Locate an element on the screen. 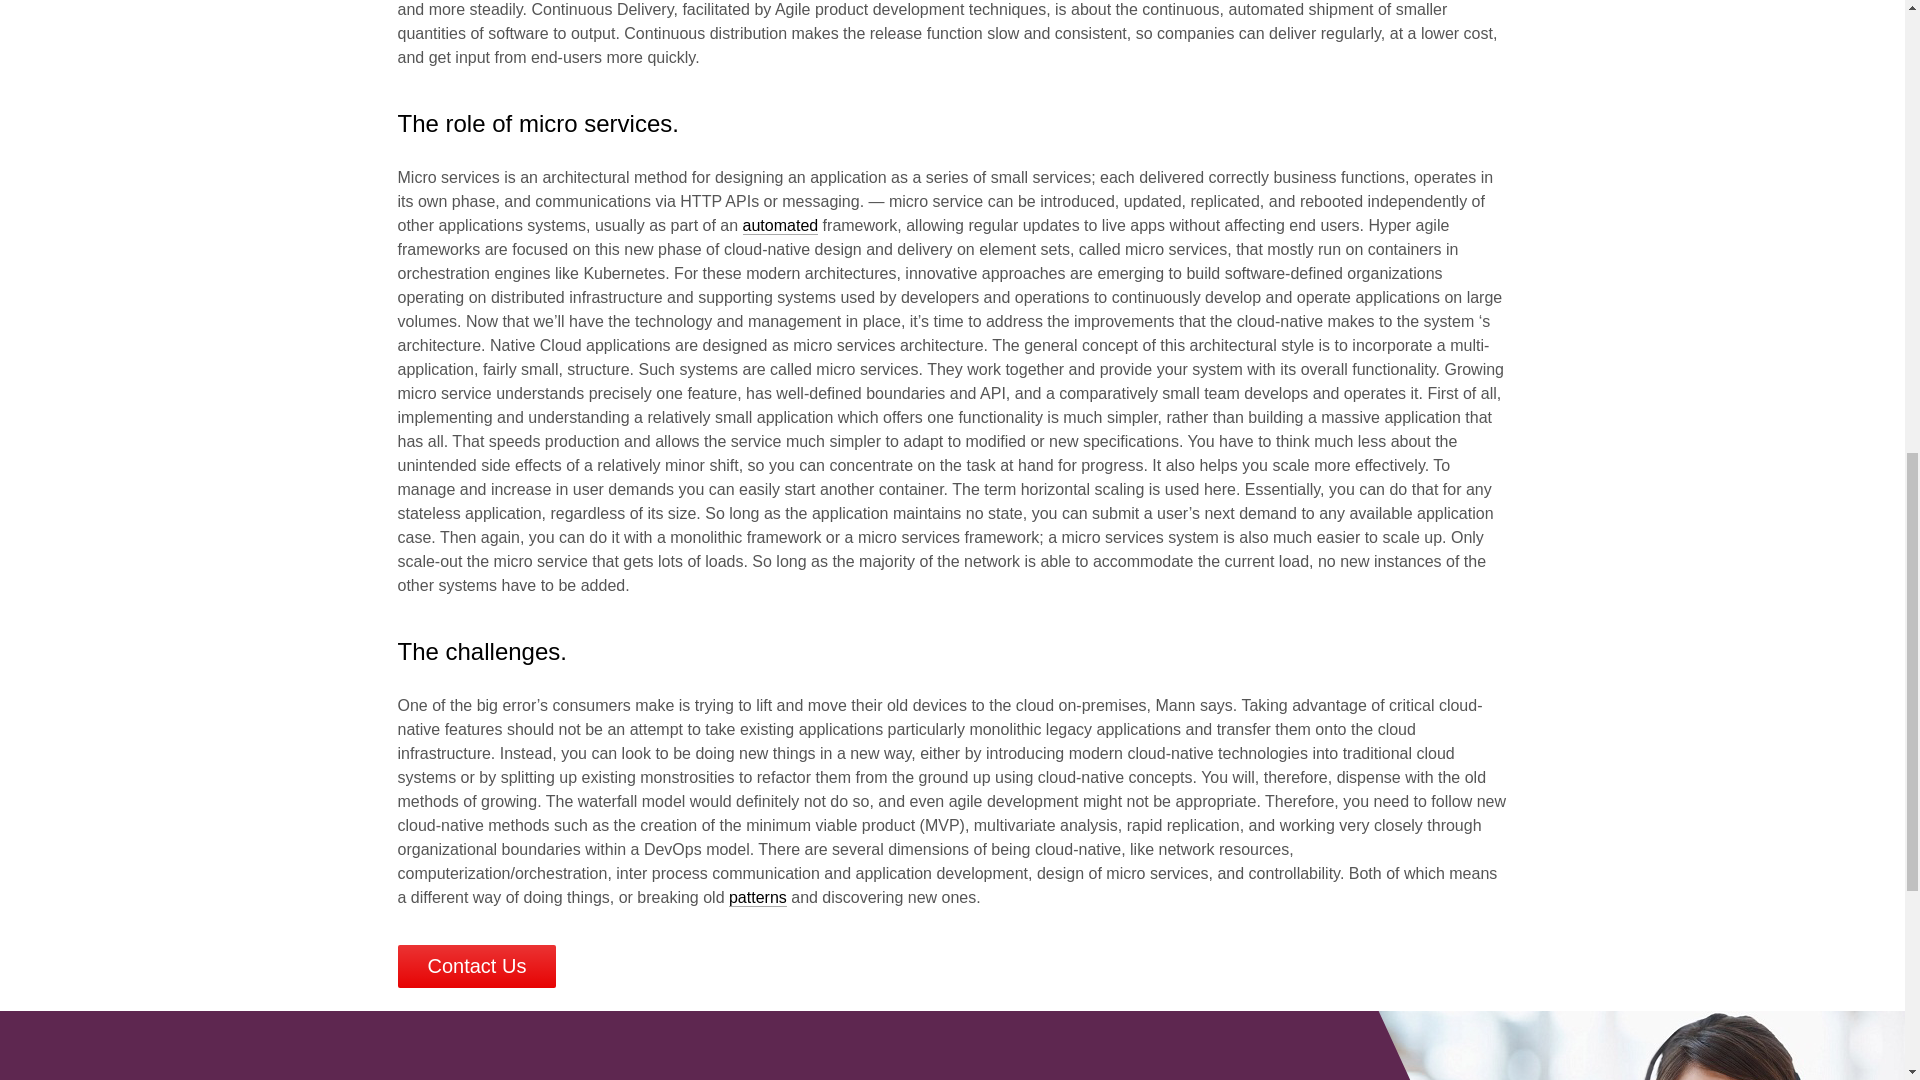 Image resolution: width=1920 pixels, height=1080 pixels. patterns is located at coordinates (758, 898).